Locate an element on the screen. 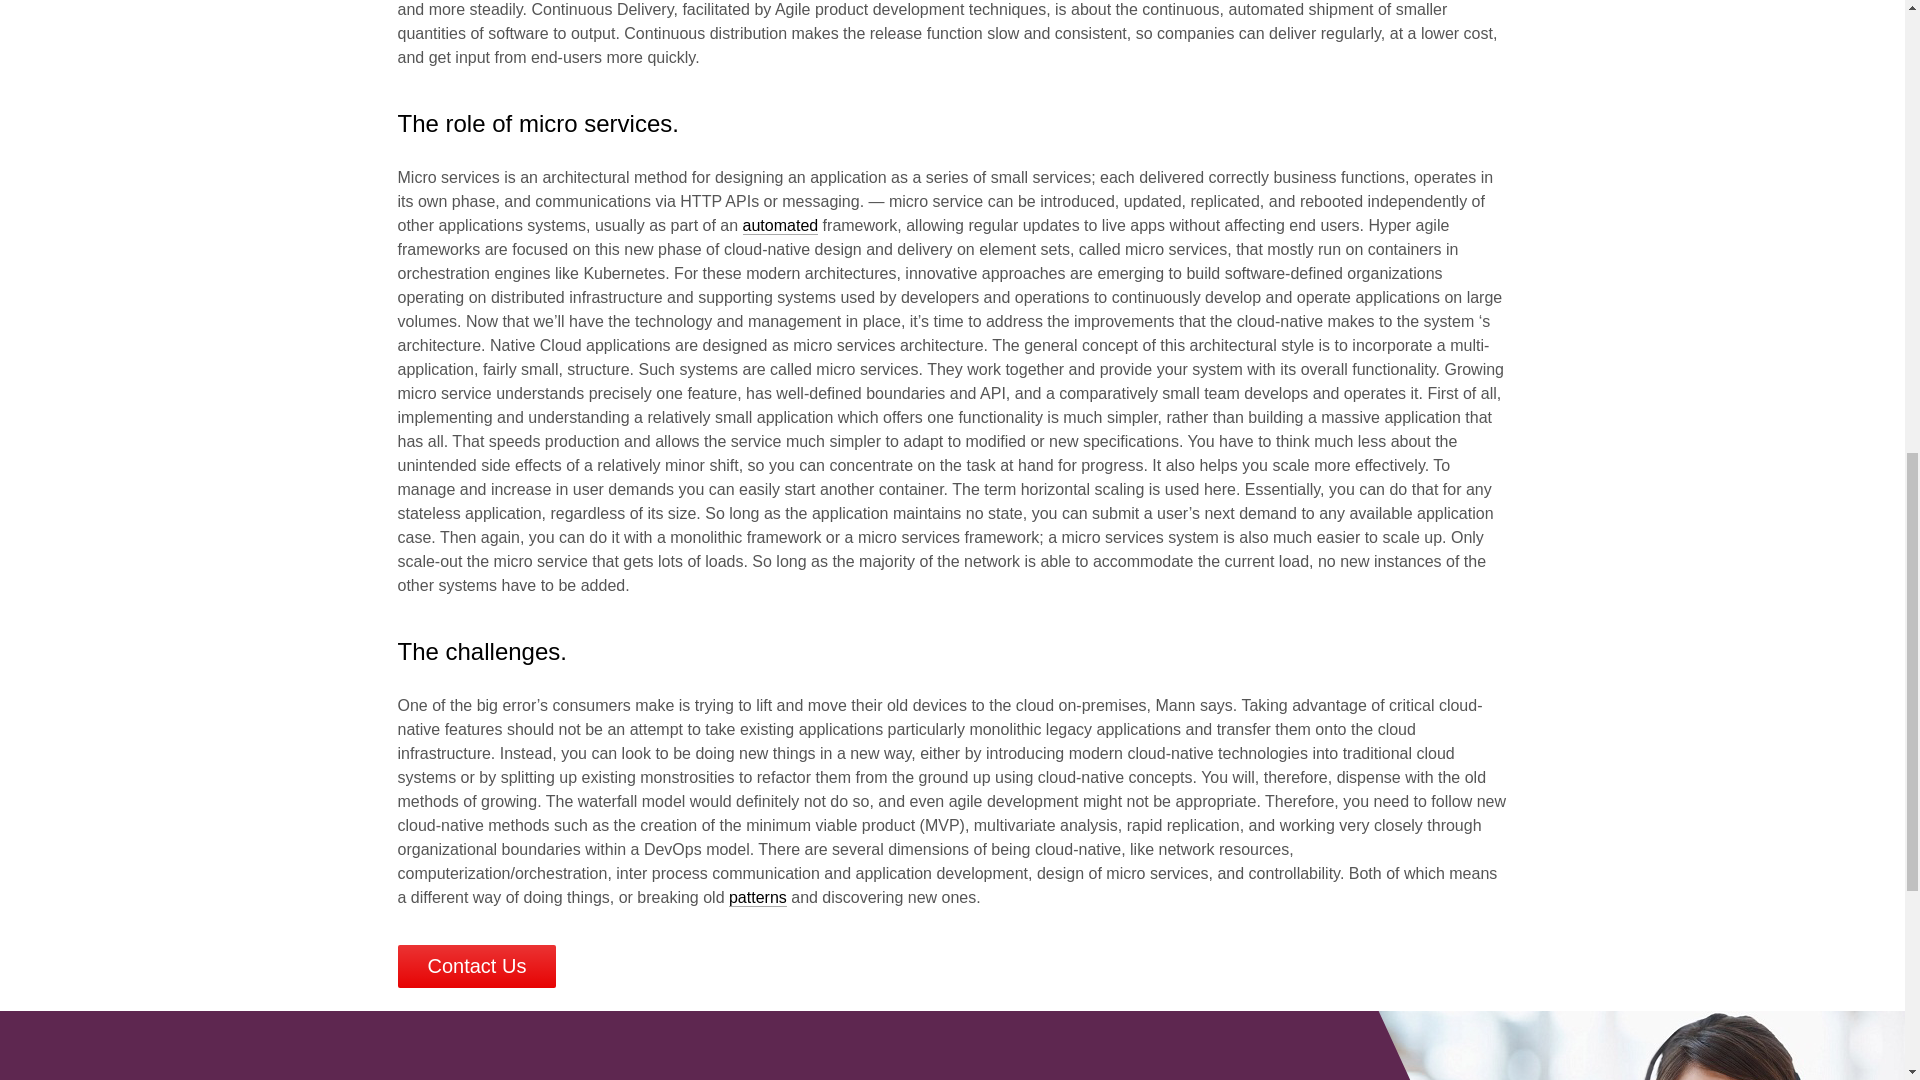 Image resolution: width=1920 pixels, height=1080 pixels. patterns is located at coordinates (758, 898).